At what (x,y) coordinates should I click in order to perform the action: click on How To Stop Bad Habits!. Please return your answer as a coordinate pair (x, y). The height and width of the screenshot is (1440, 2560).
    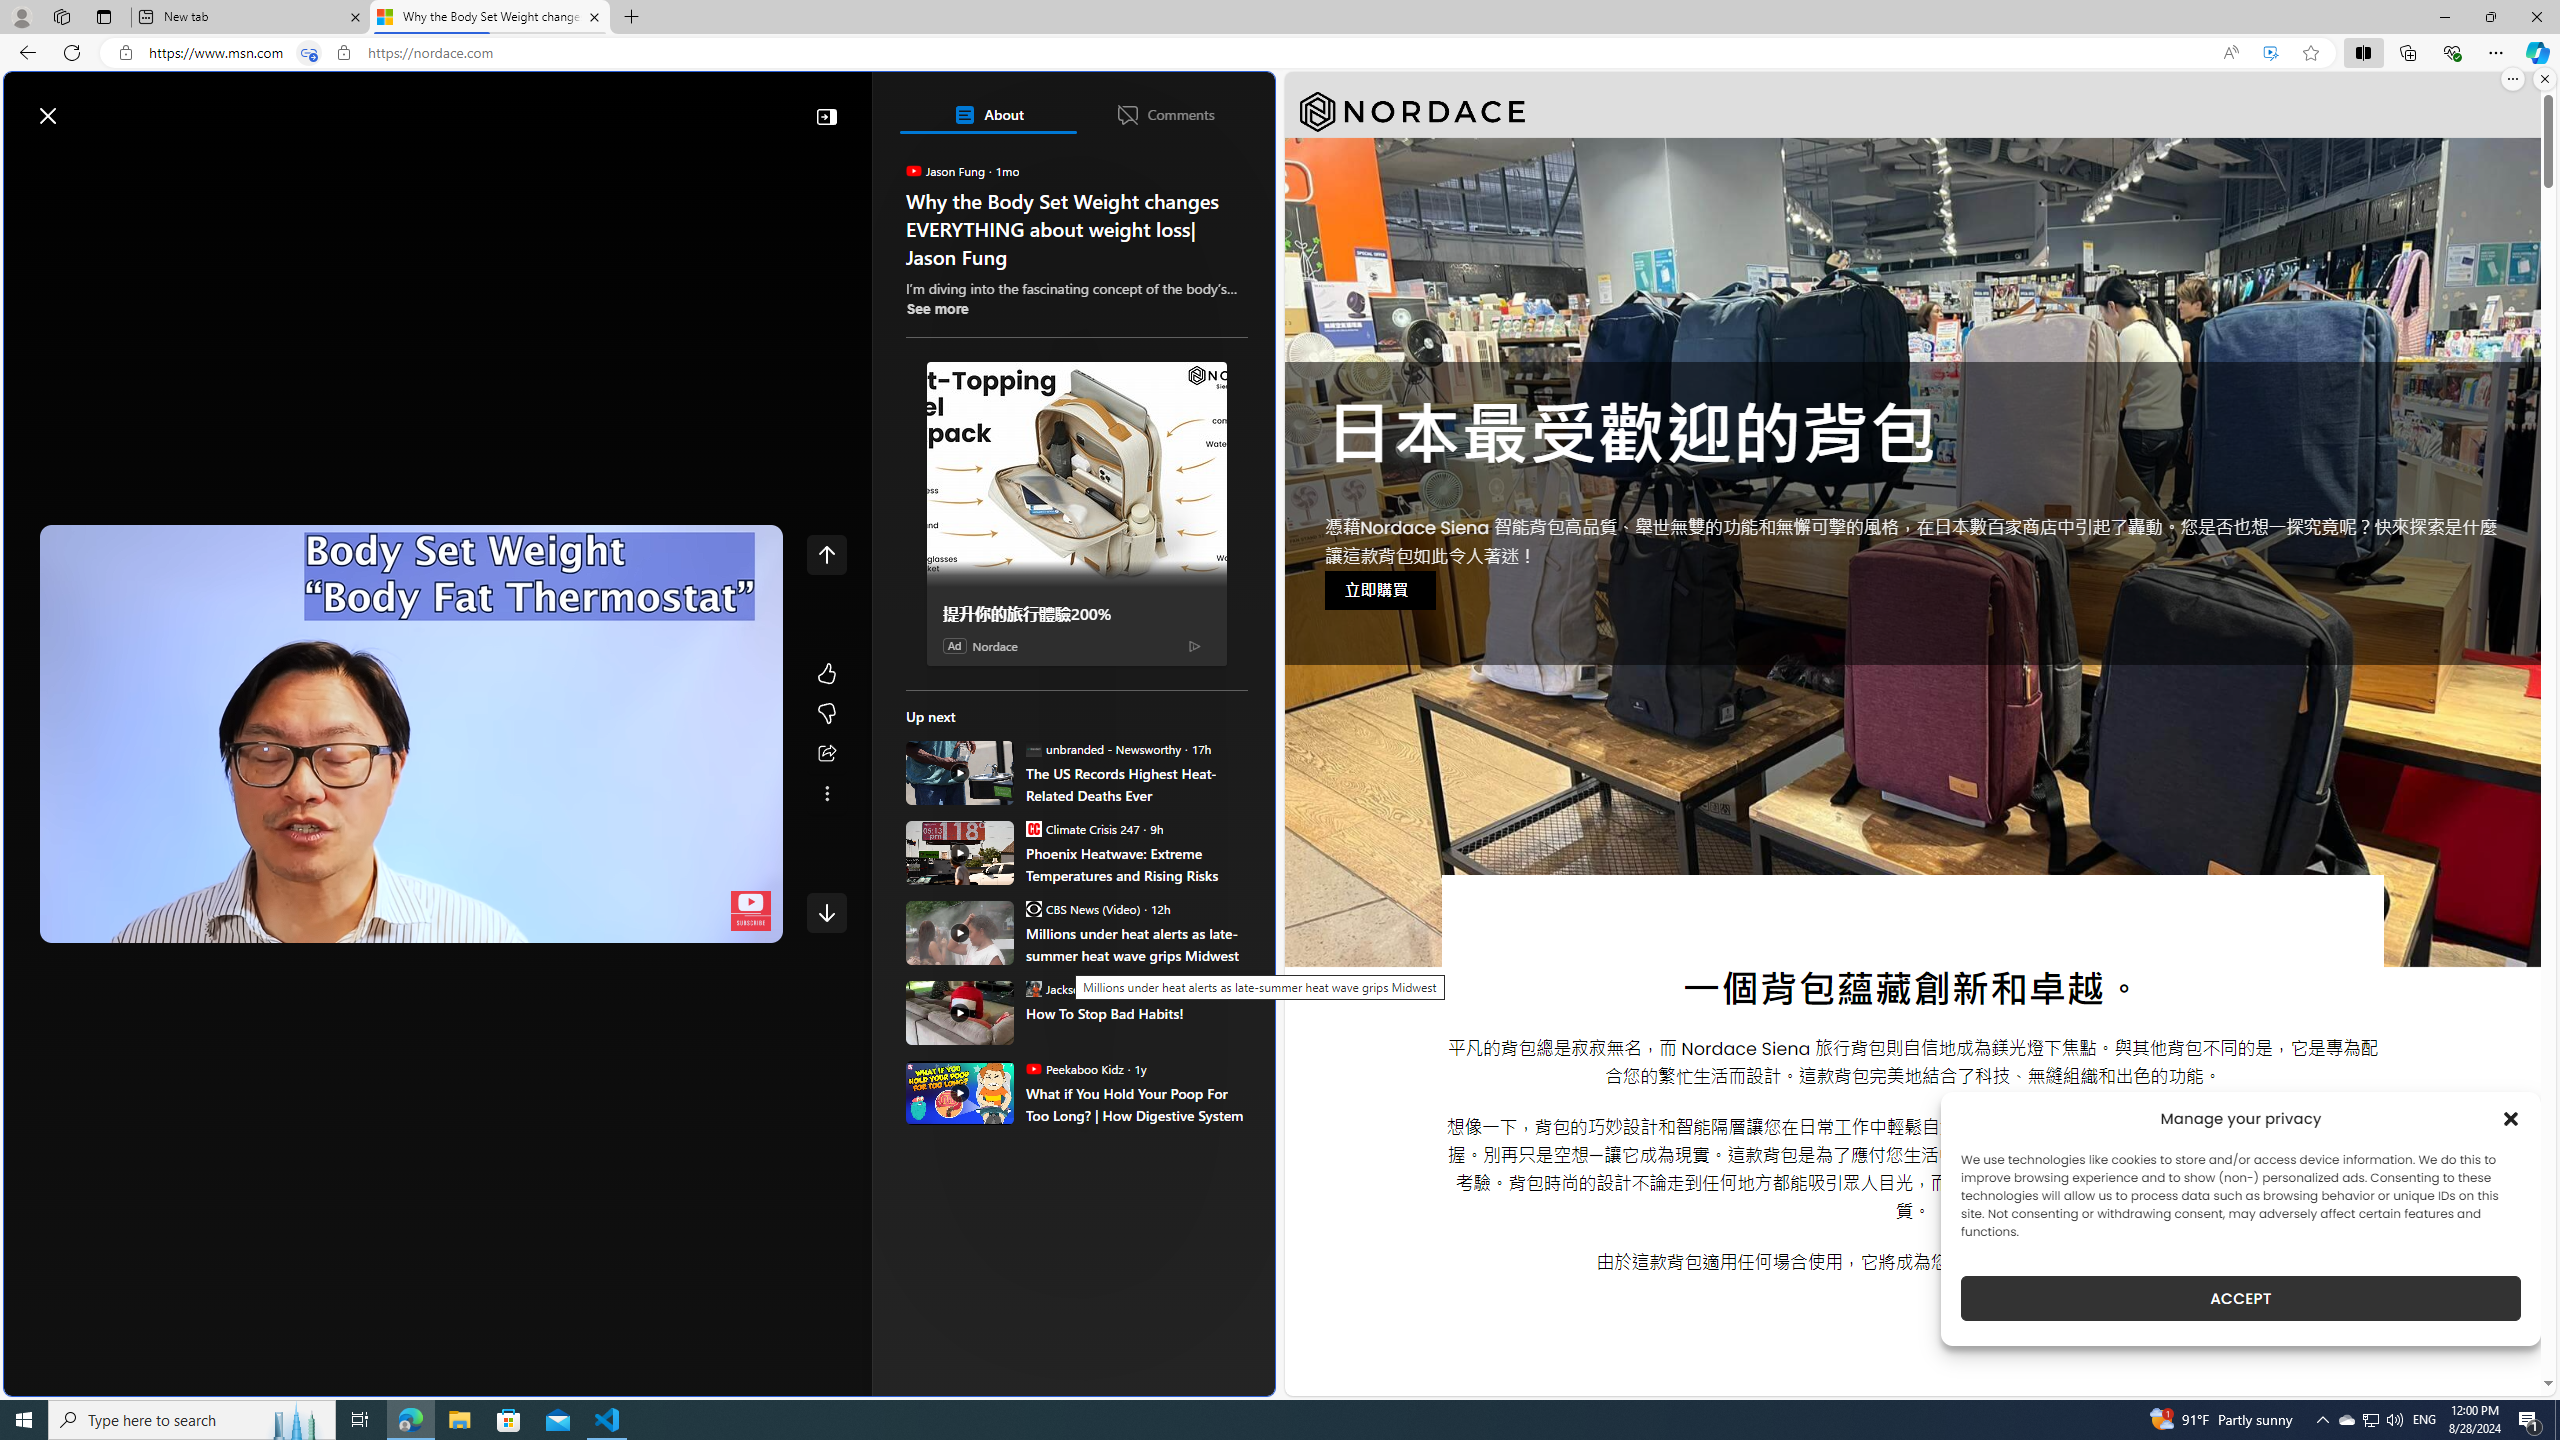
    Looking at the image, I should click on (960, 1012).